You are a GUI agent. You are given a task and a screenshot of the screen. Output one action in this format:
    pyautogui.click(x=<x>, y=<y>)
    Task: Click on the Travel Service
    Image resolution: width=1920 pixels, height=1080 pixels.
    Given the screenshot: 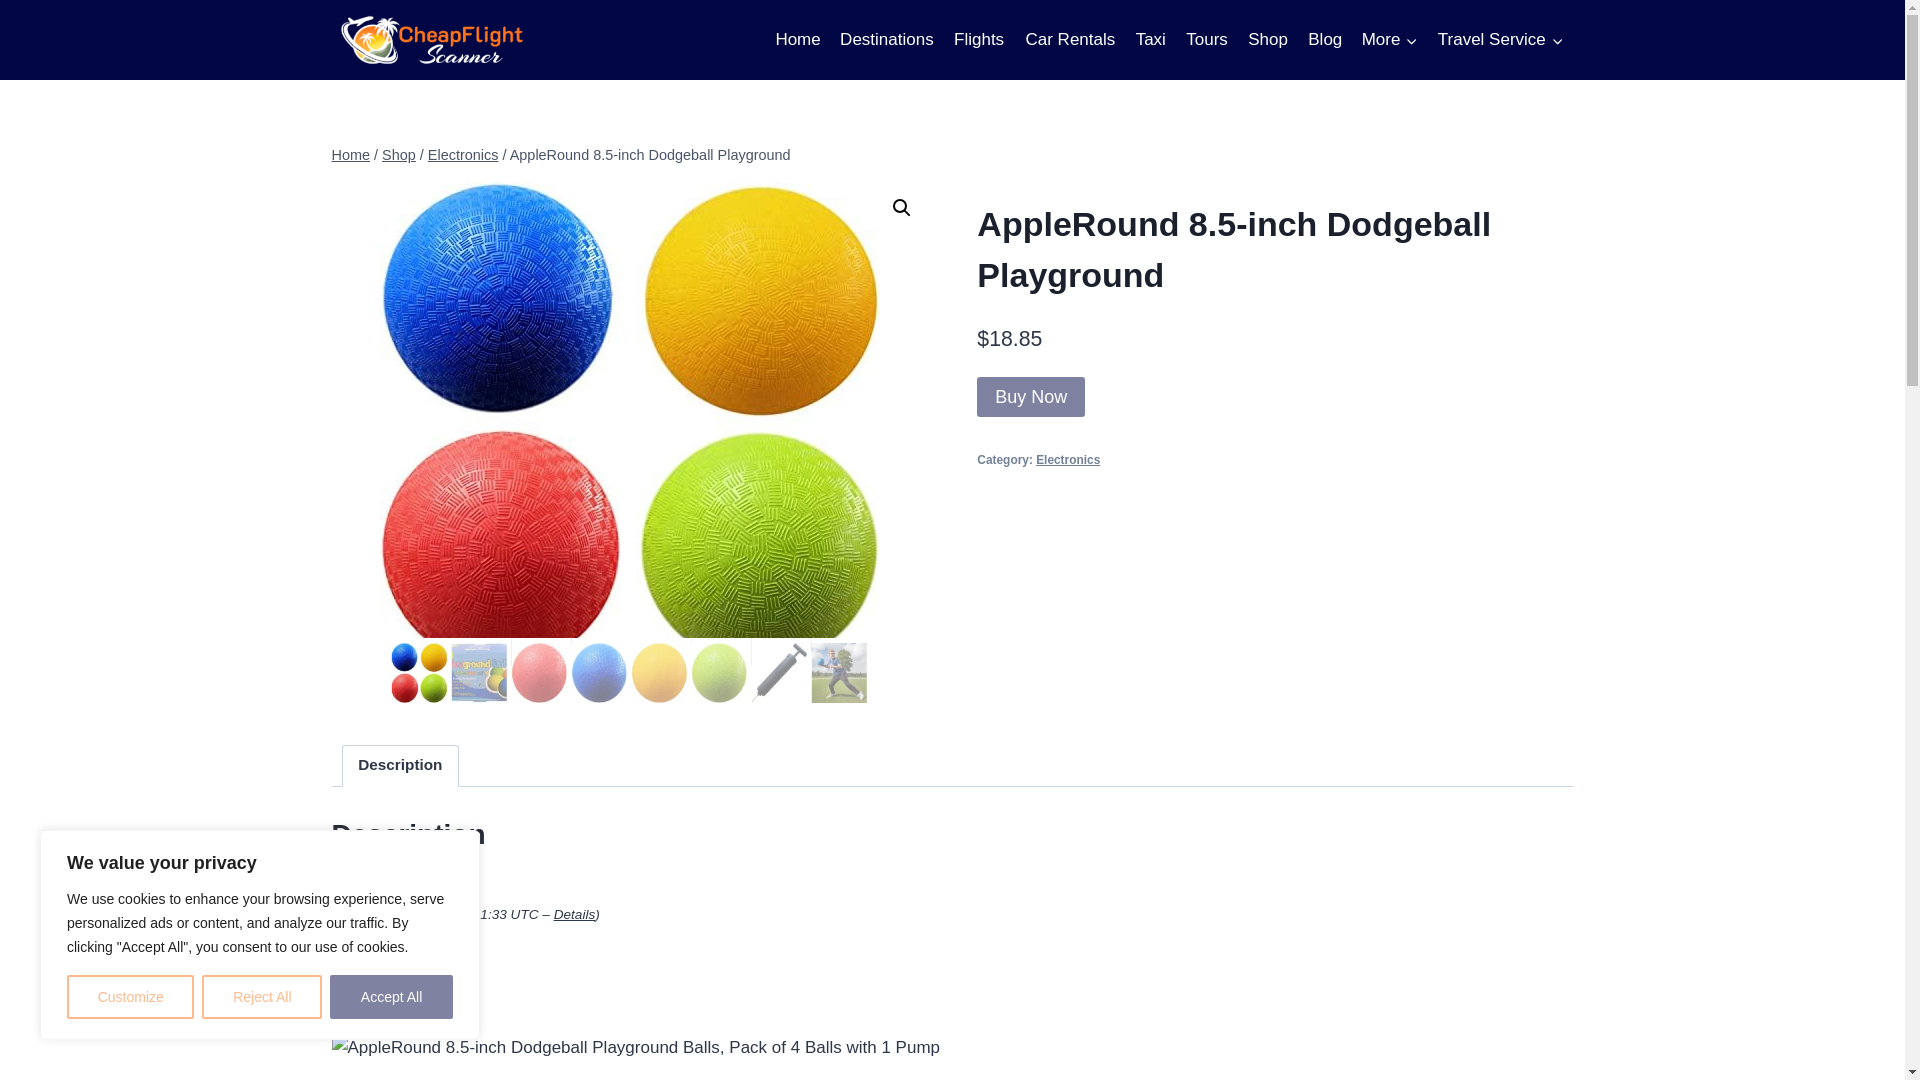 What is the action you would take?
    pyautogui.click(x=1500, y=40)
    